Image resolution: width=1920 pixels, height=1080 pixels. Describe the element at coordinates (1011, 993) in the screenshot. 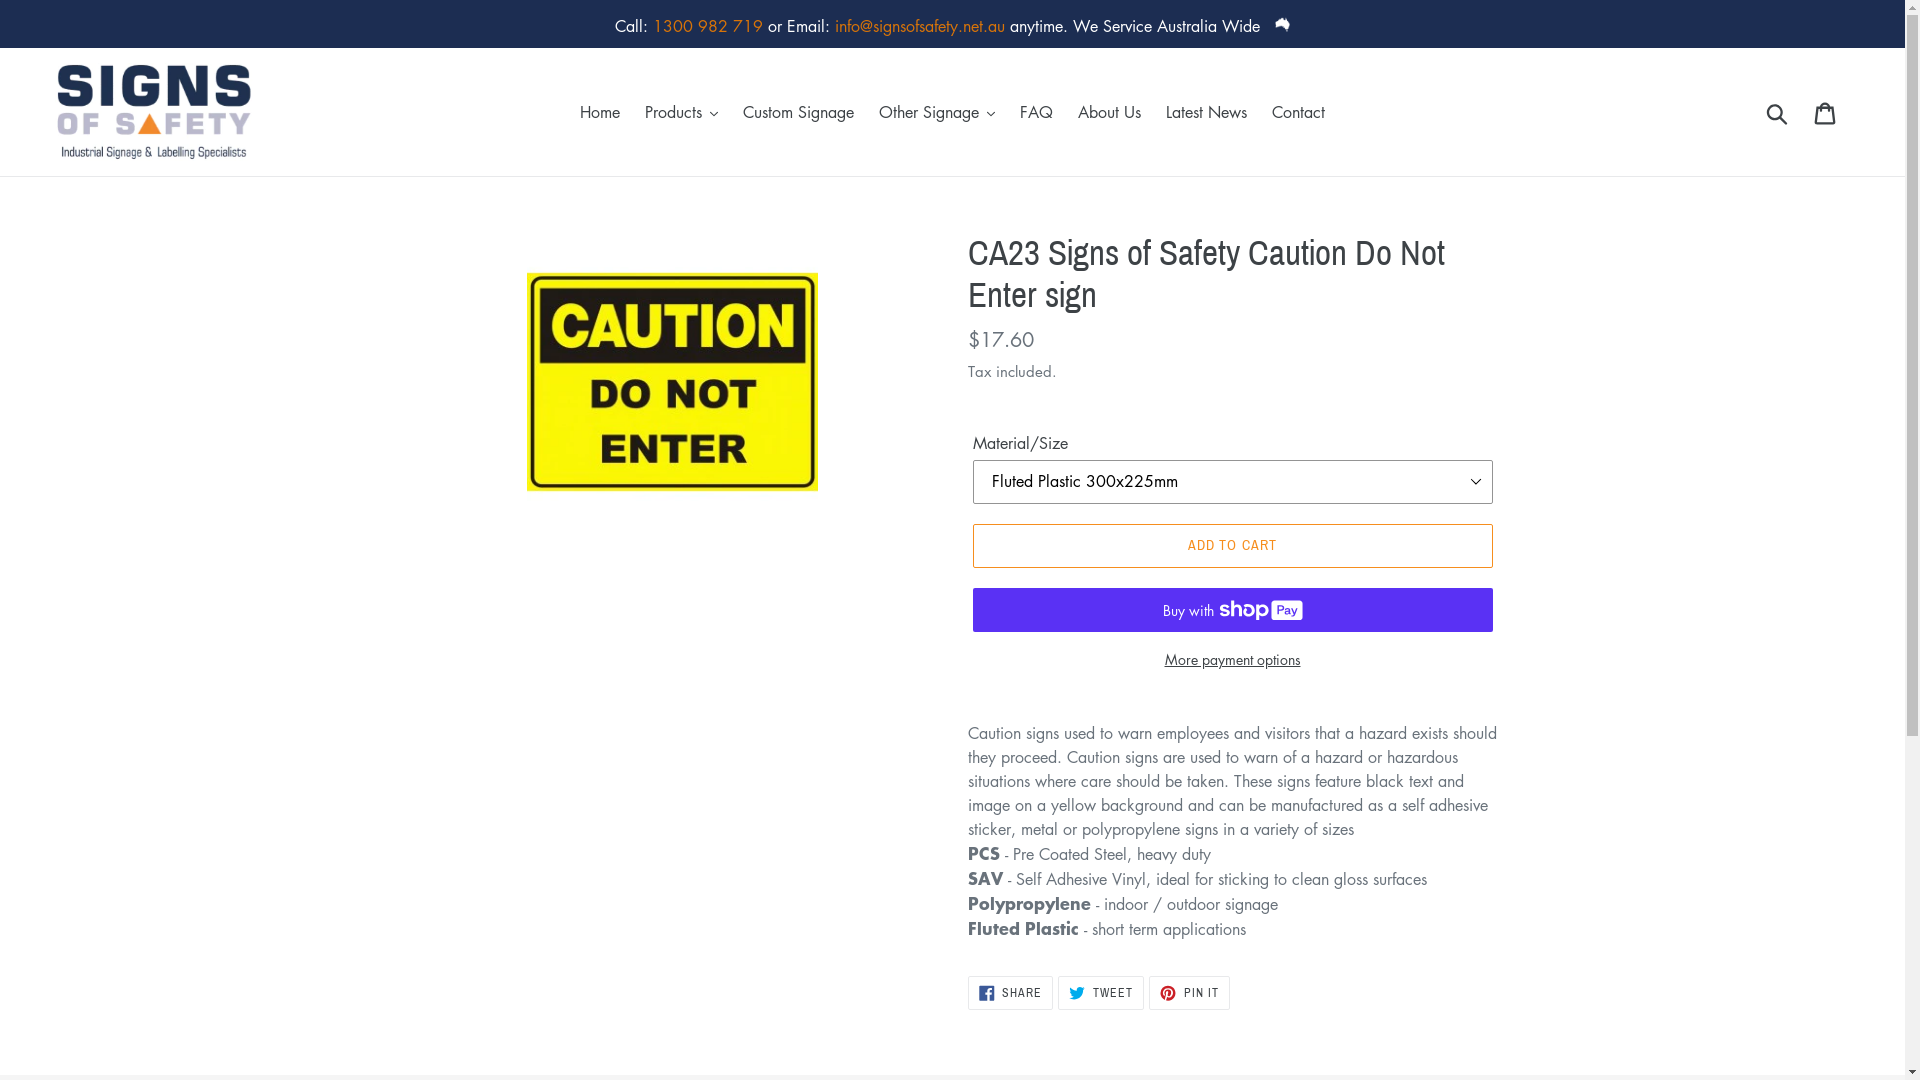

I see `SHARE
SHARE ON FACEBOOK` at that location.